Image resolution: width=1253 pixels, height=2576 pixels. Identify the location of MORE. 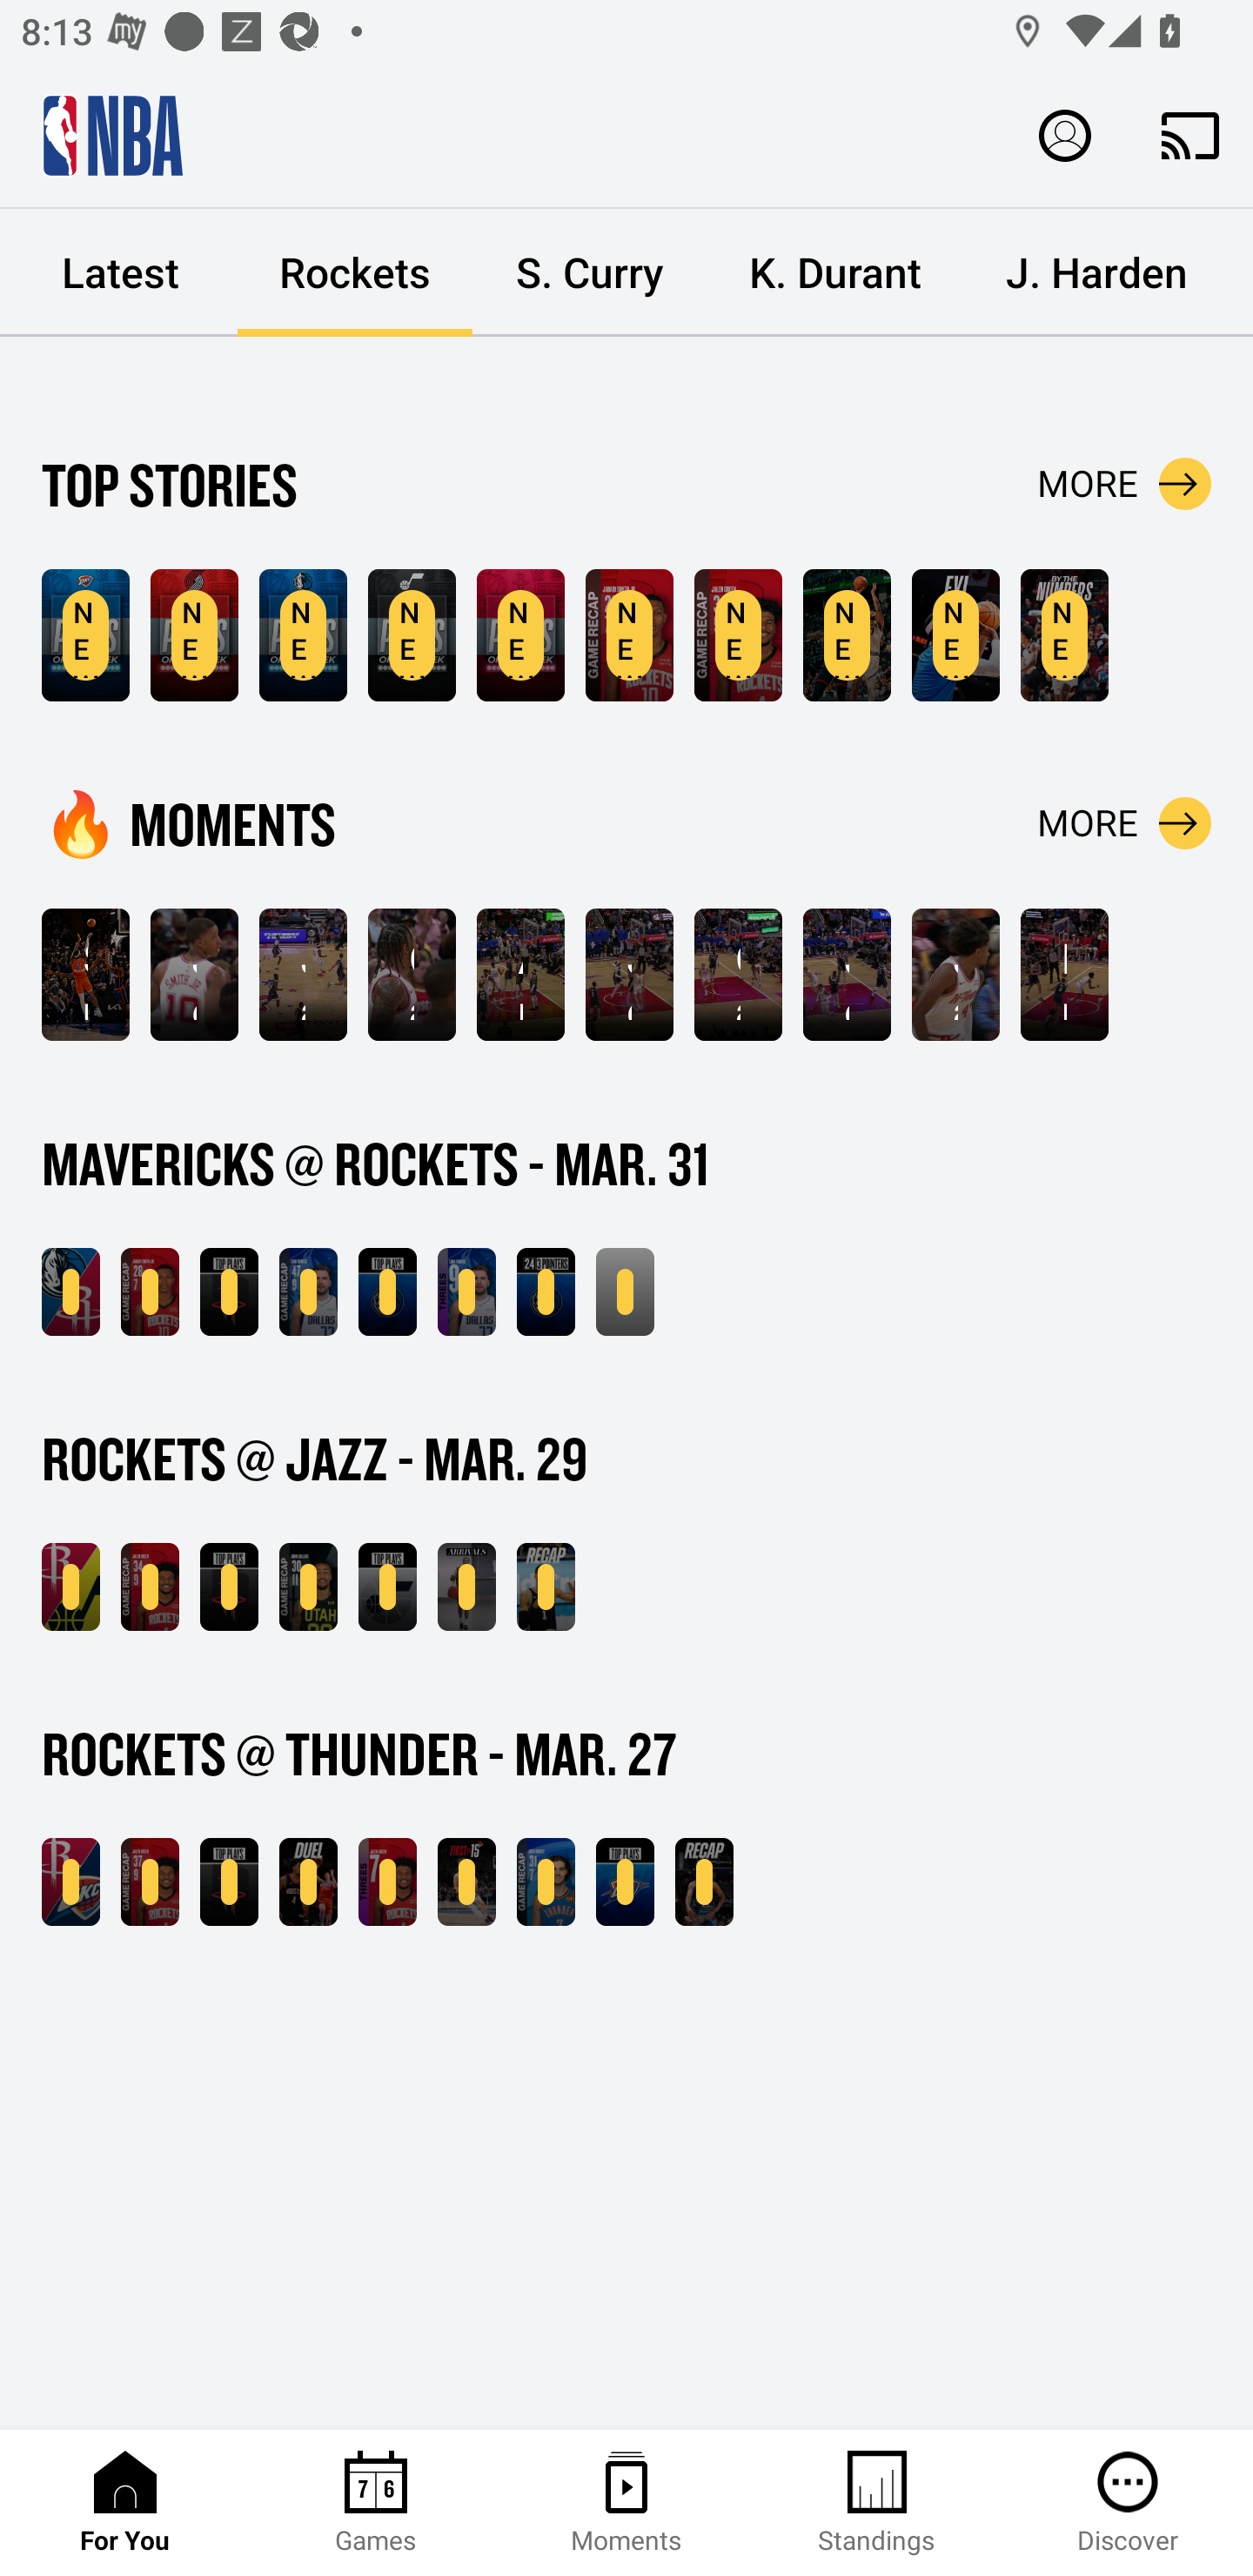
(1124, 484).